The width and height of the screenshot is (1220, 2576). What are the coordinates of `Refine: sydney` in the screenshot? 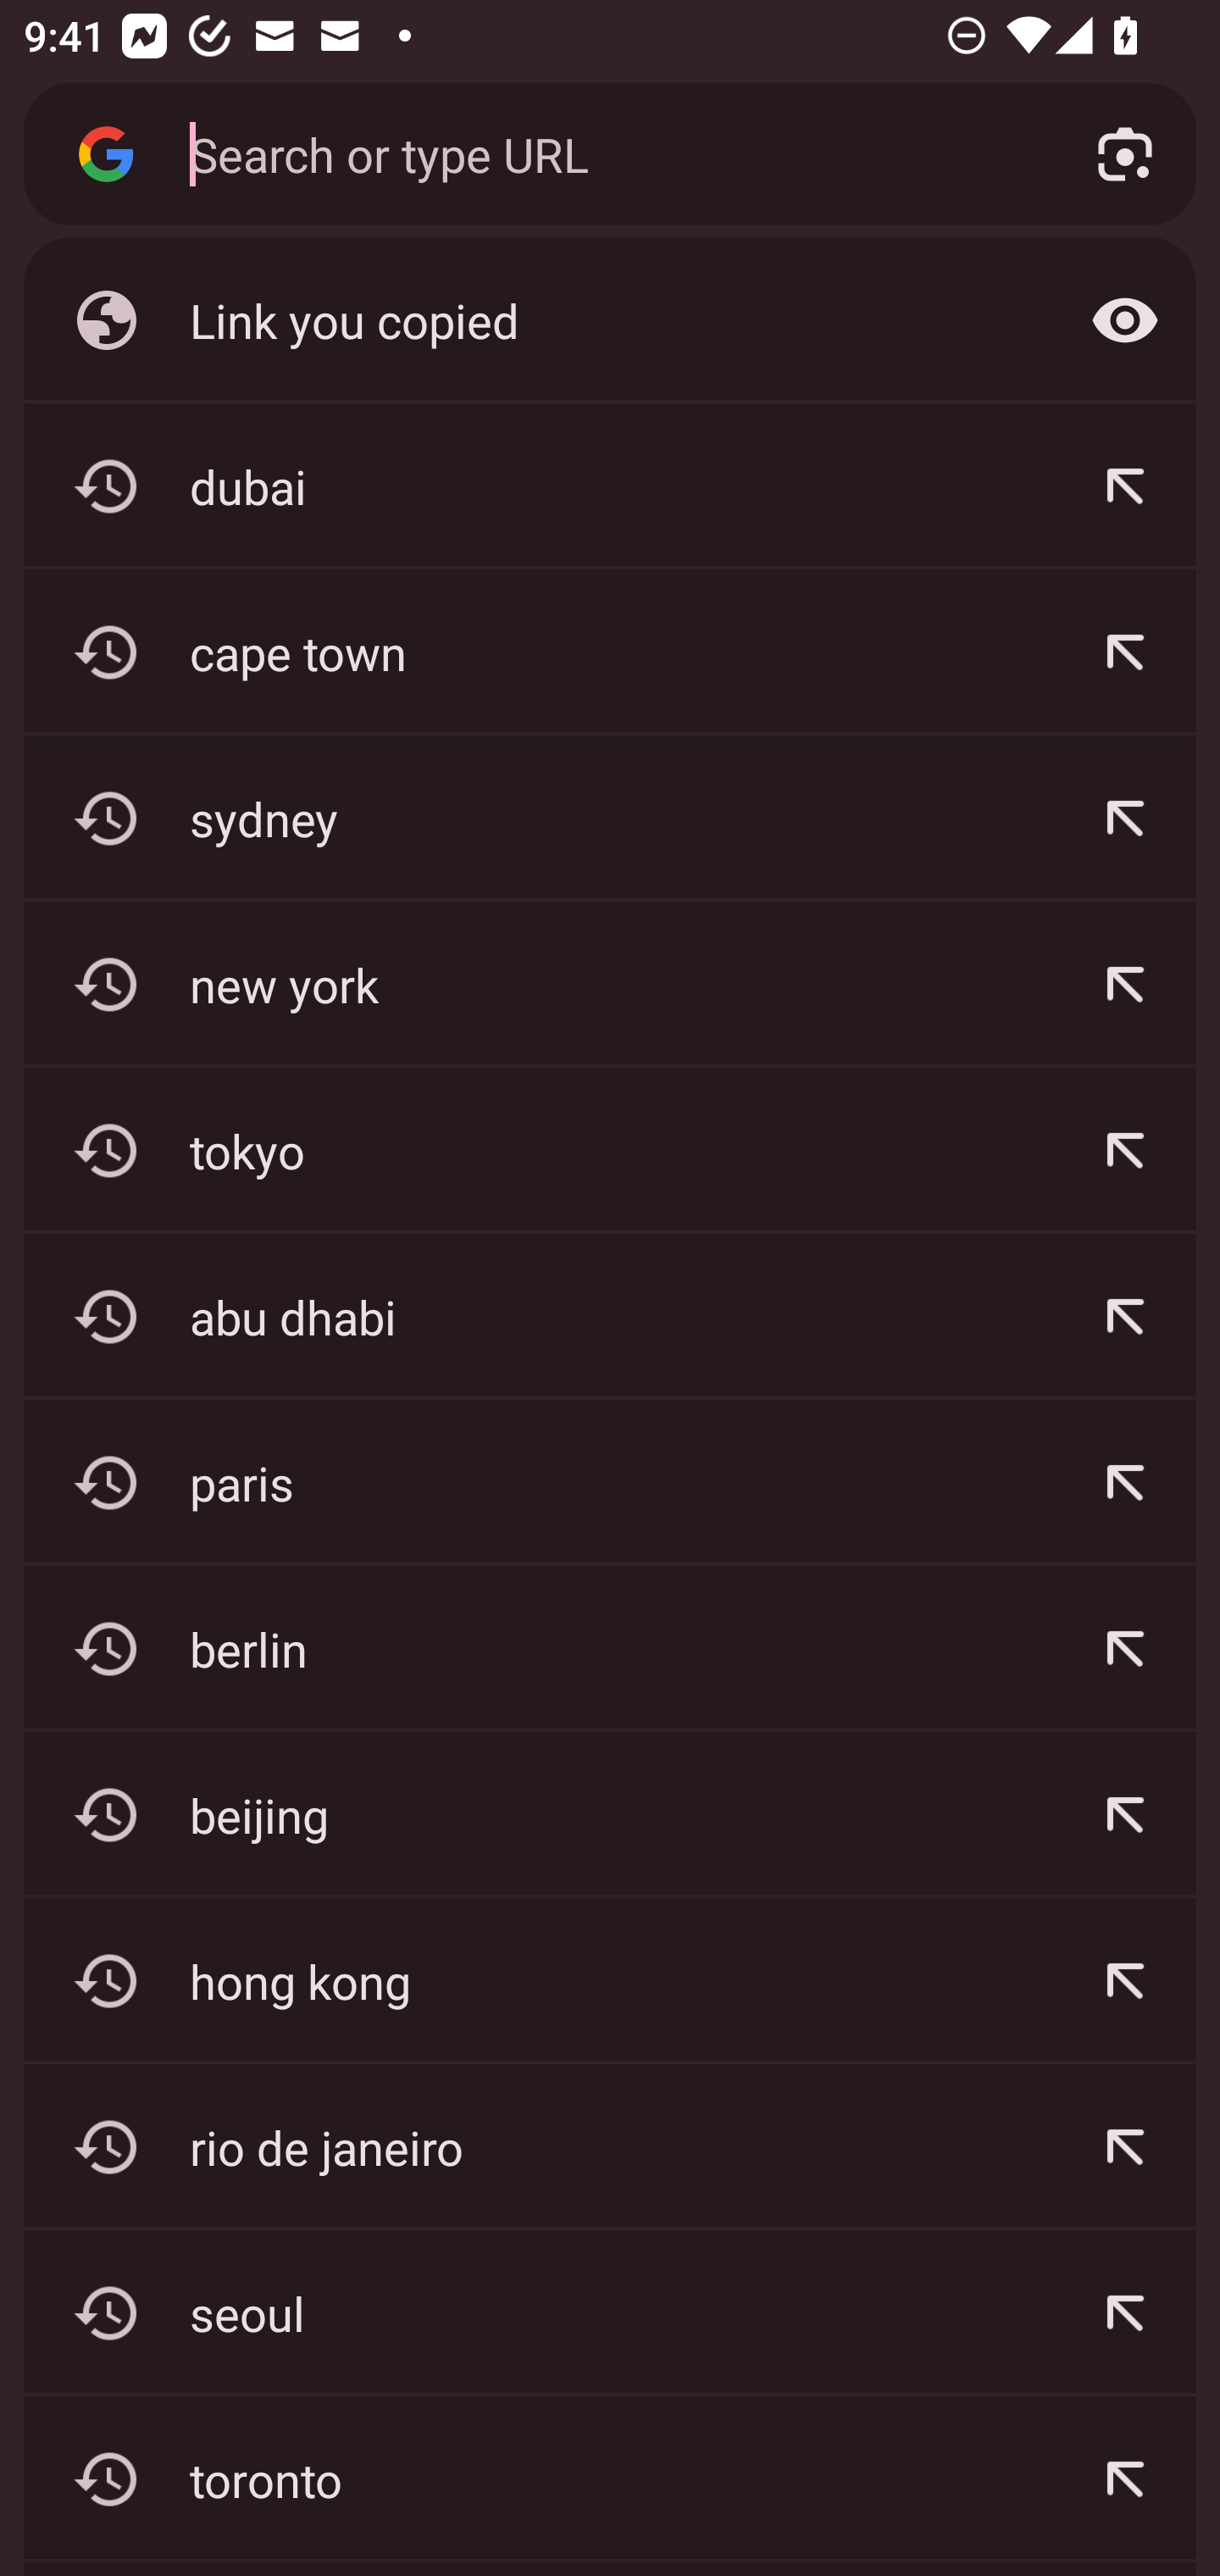 It's located at (1125, 819).